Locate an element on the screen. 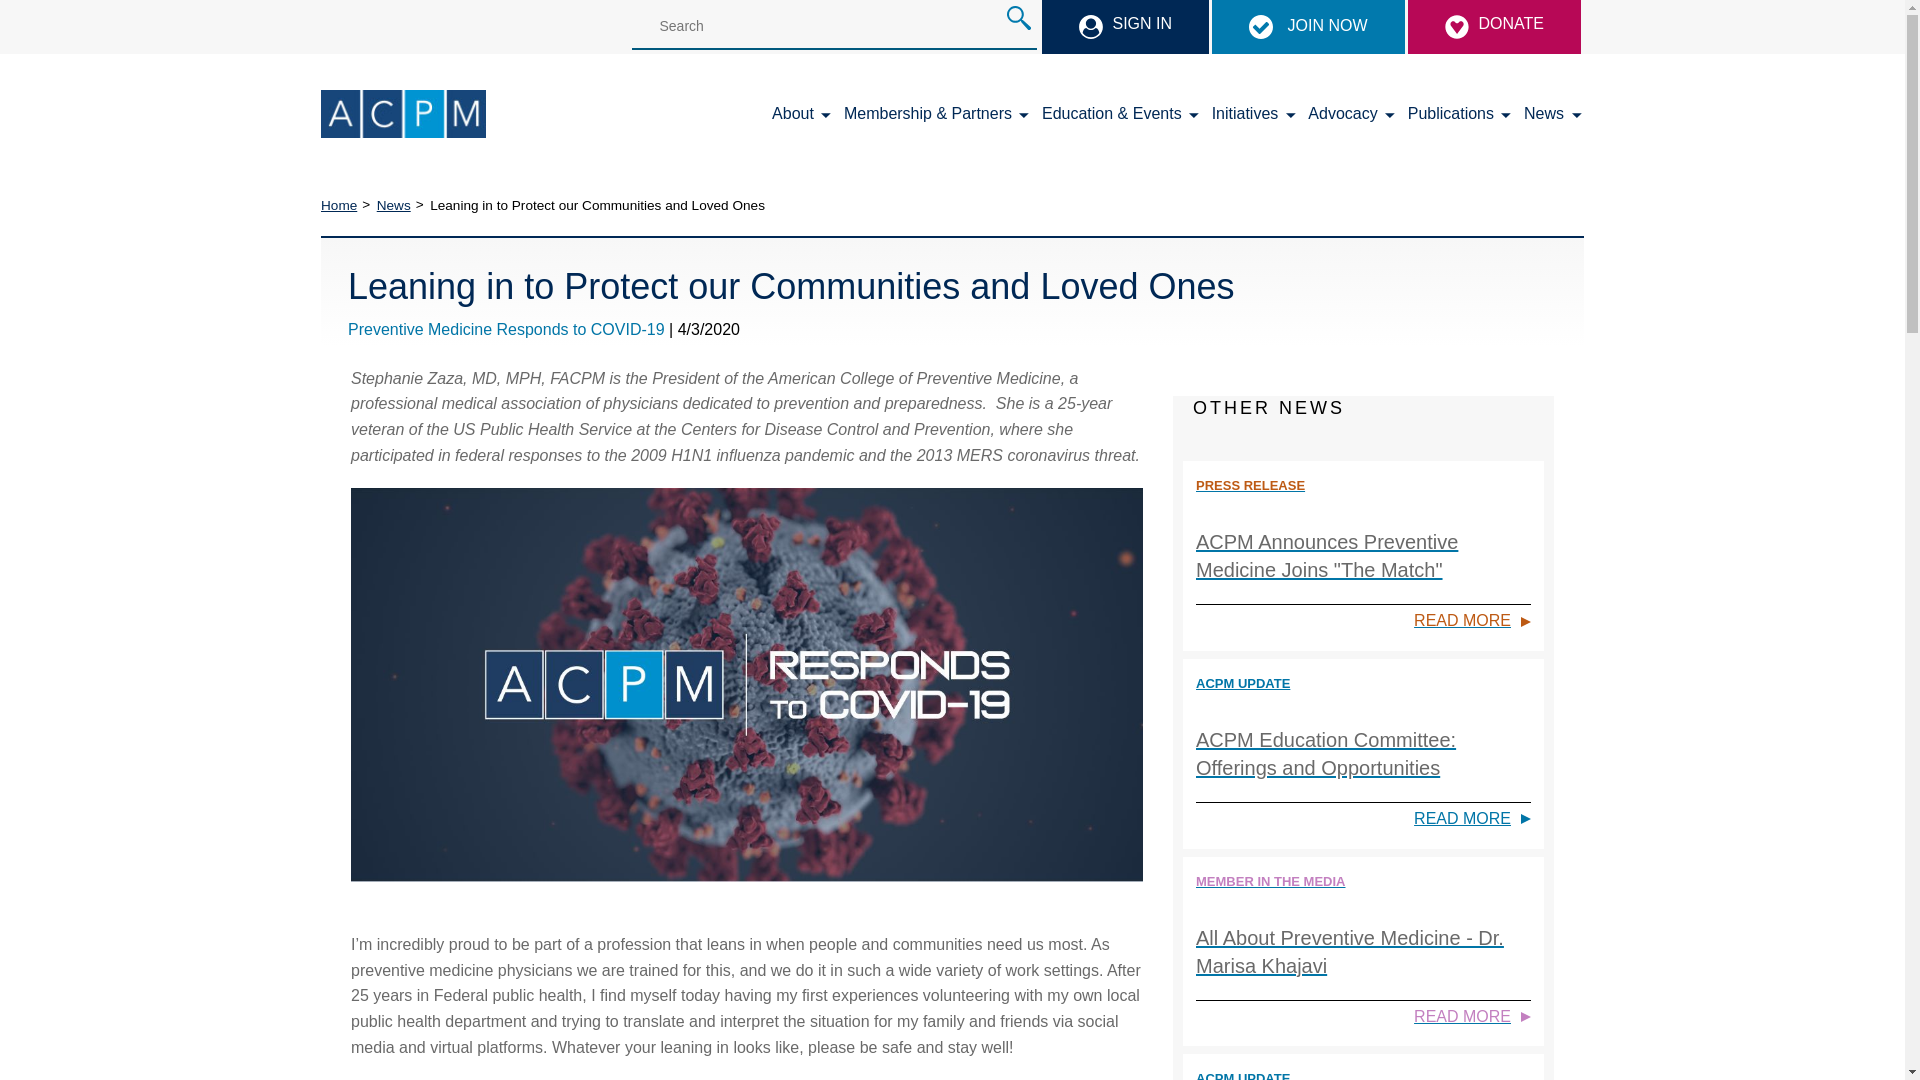 This screenshot has width=1920, height=1080. Site Logo is located at coordinates (402, 114).